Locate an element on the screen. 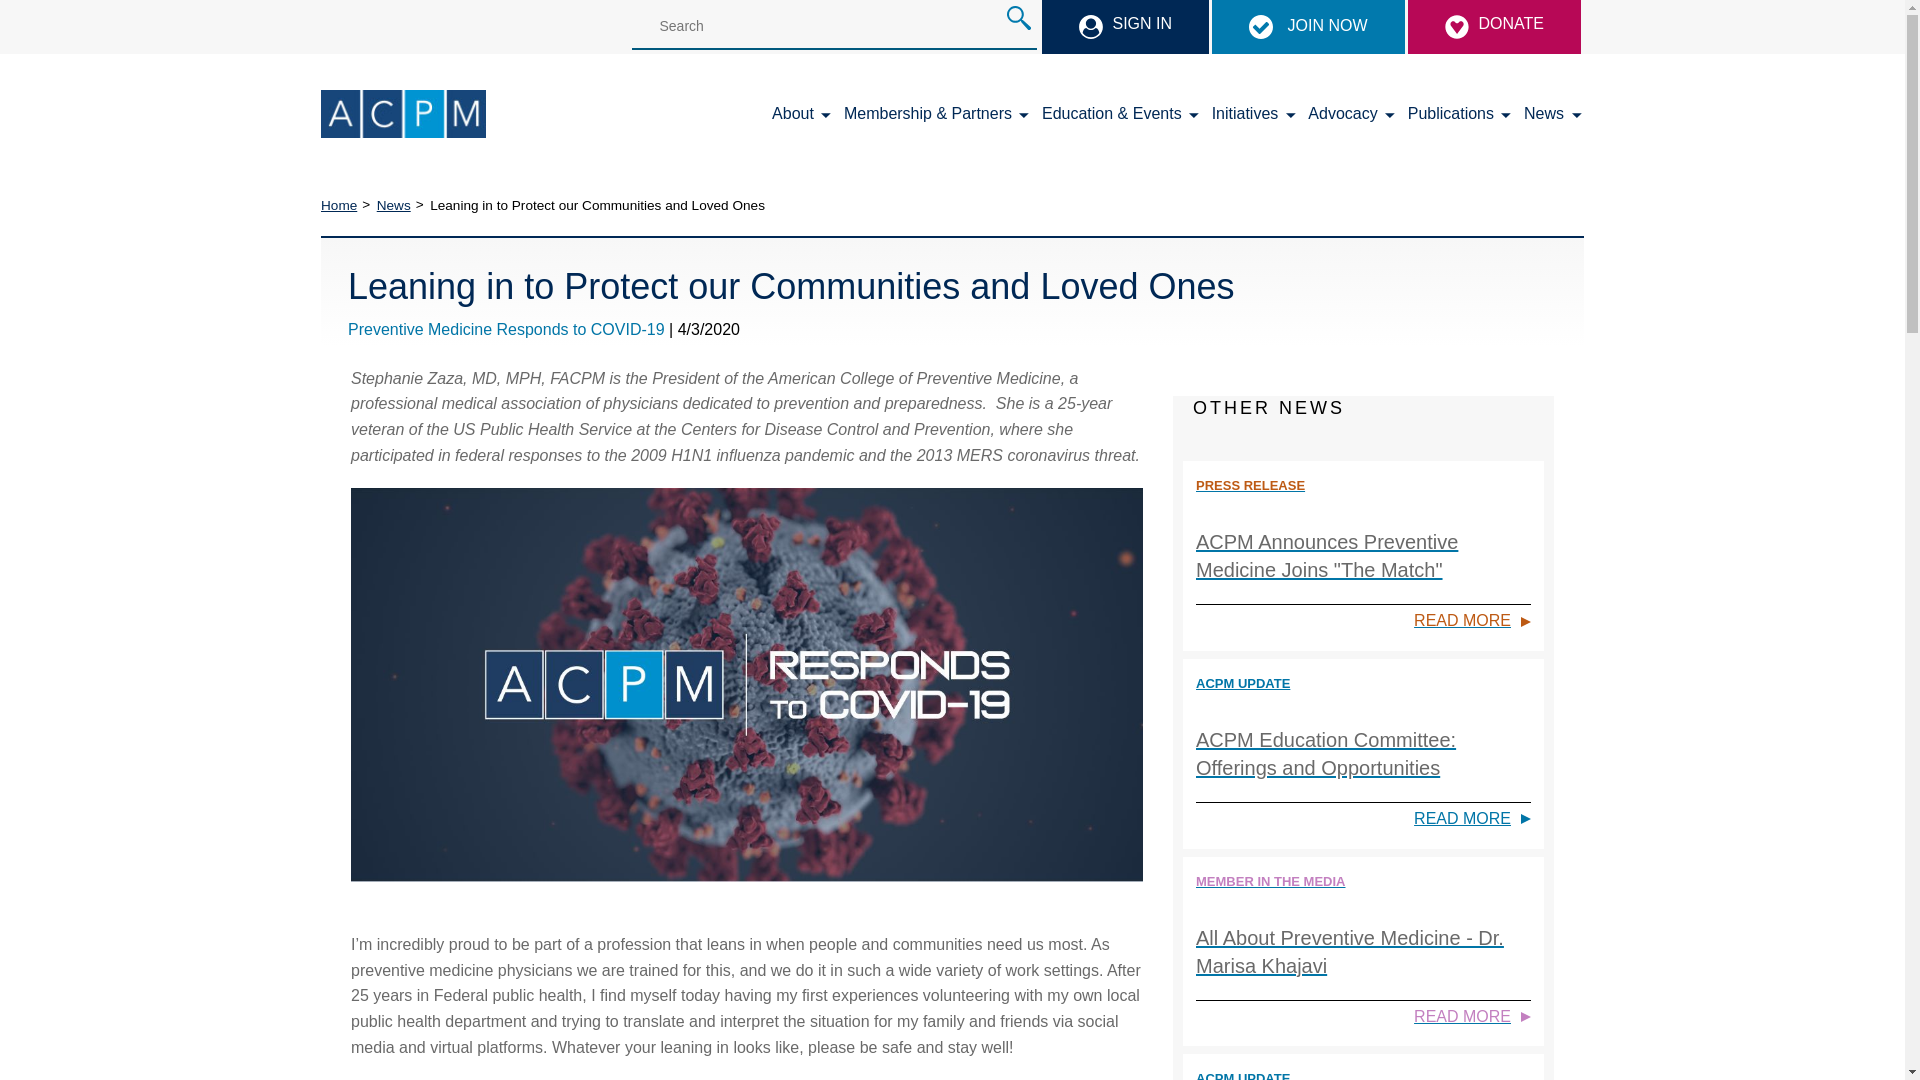 This screenshot has width=1920, height=1080. Site Logo is located at coordinates (402, 114).